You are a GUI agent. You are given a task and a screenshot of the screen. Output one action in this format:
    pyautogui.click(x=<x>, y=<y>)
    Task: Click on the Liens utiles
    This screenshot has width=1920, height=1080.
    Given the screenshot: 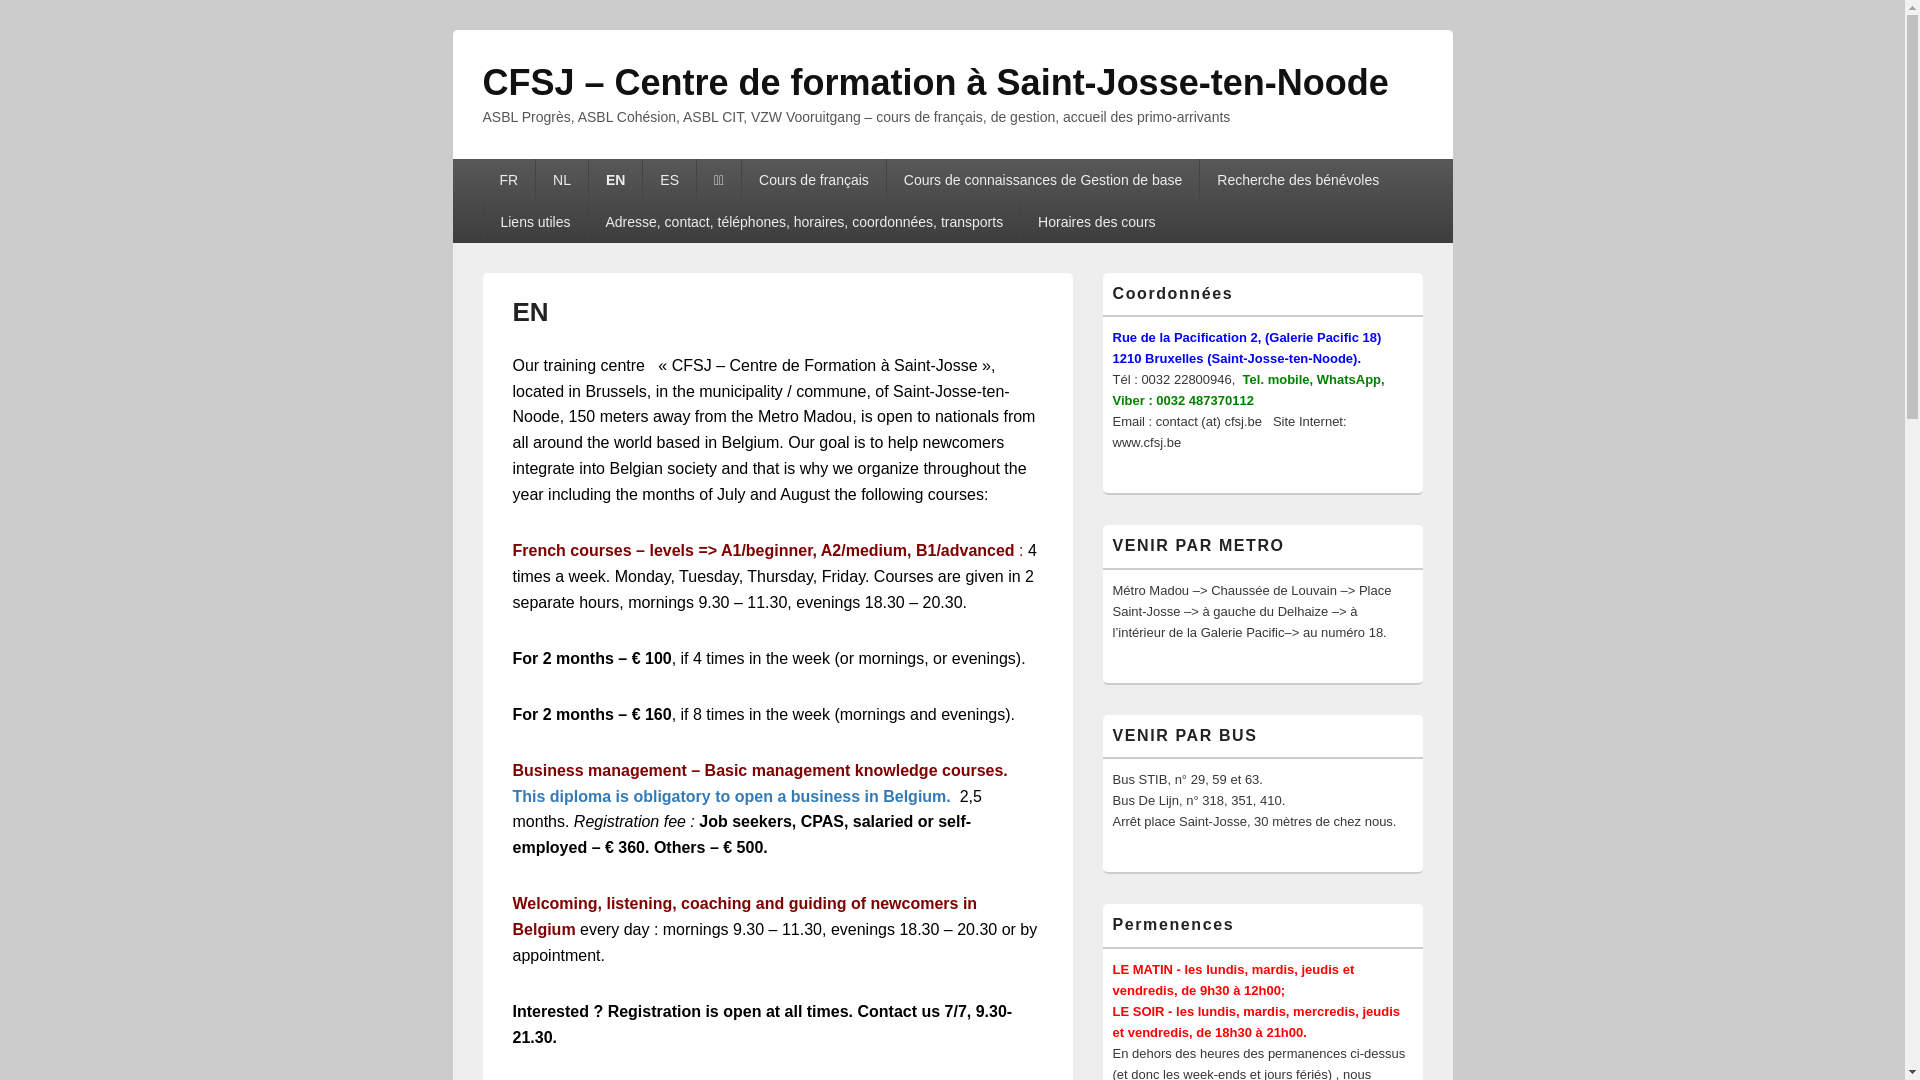 What is the action you would take?
    pyautogui.click(x=536, y=222)
    